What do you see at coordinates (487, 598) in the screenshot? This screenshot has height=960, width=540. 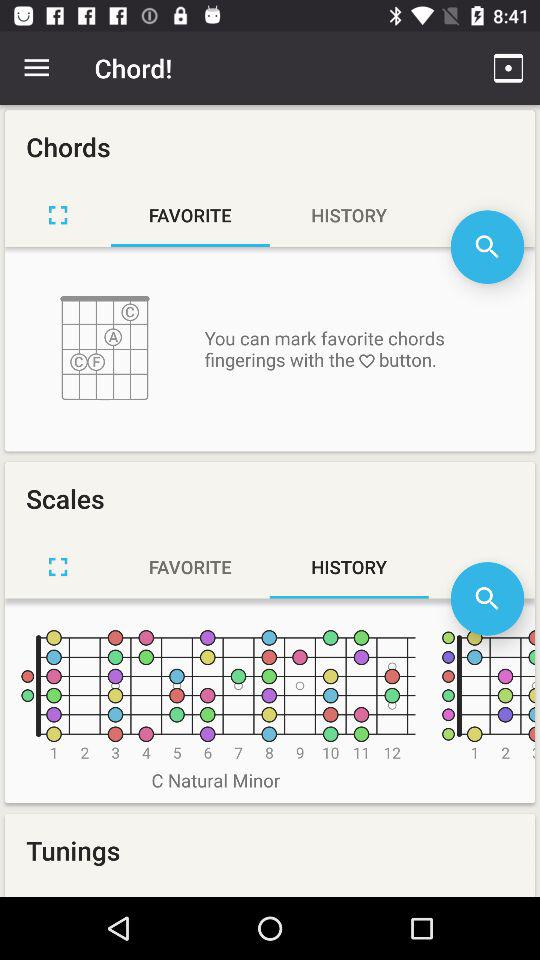 I see `search icon` at bounding box center [487, 598].